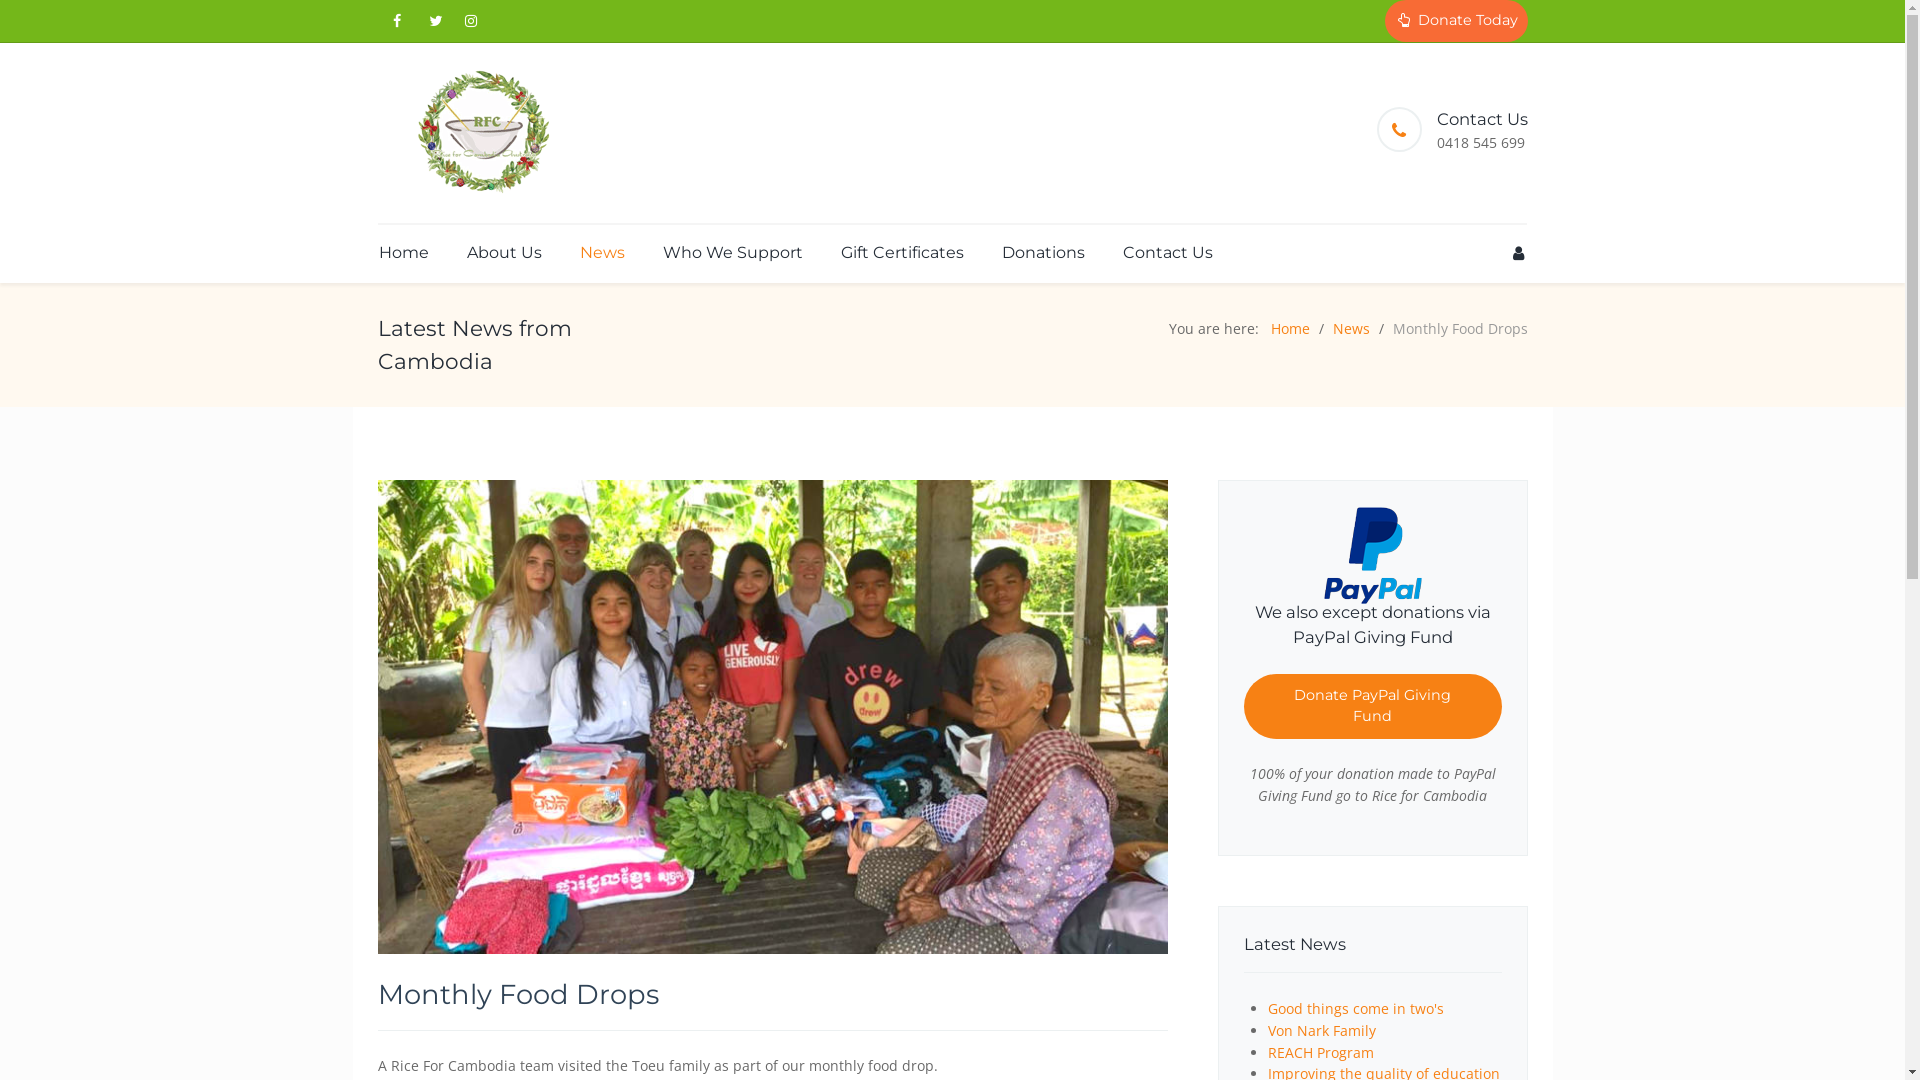 The width and height of the screenshot is (1920, 1080). What do you see at coordinates (398, 21) in the screenshot?
I see `Follow us on Facebook` at bounding box center [398, 21].